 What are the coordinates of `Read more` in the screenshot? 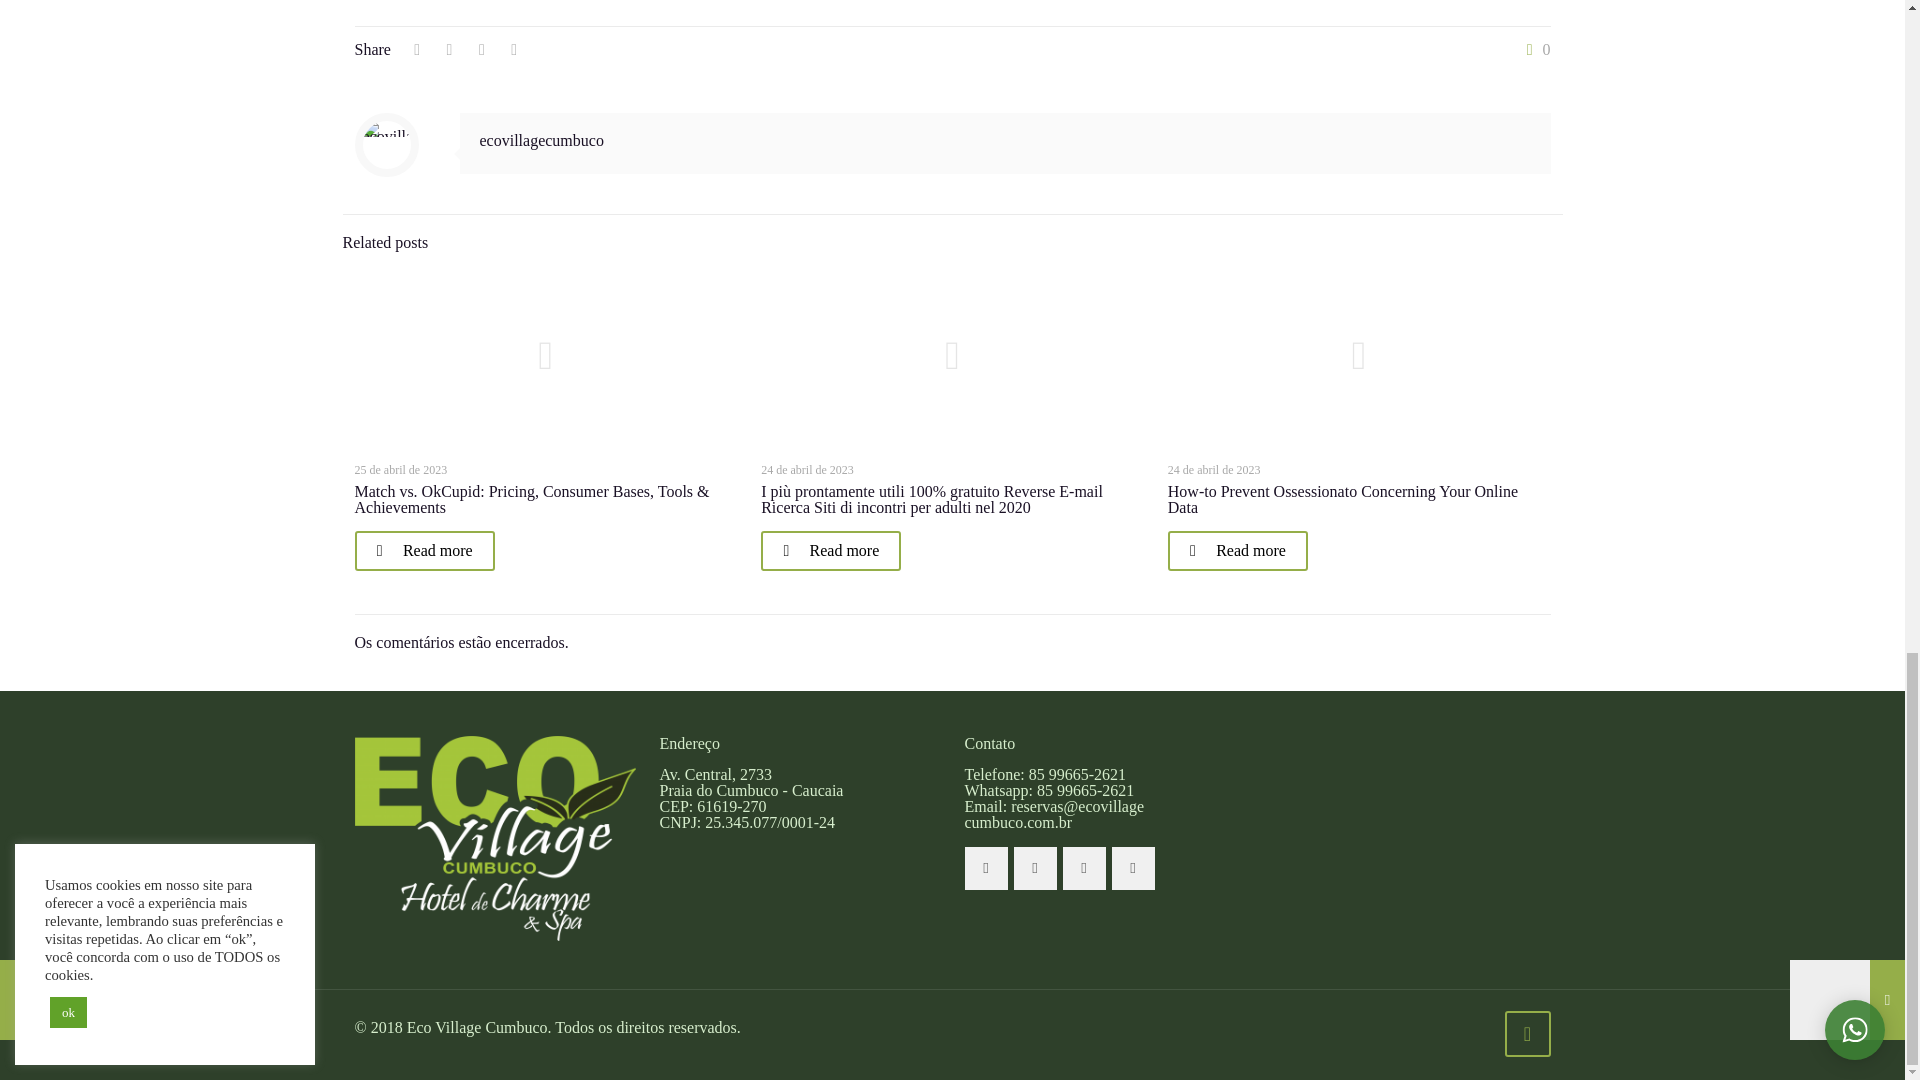 It's located at (423, 551).